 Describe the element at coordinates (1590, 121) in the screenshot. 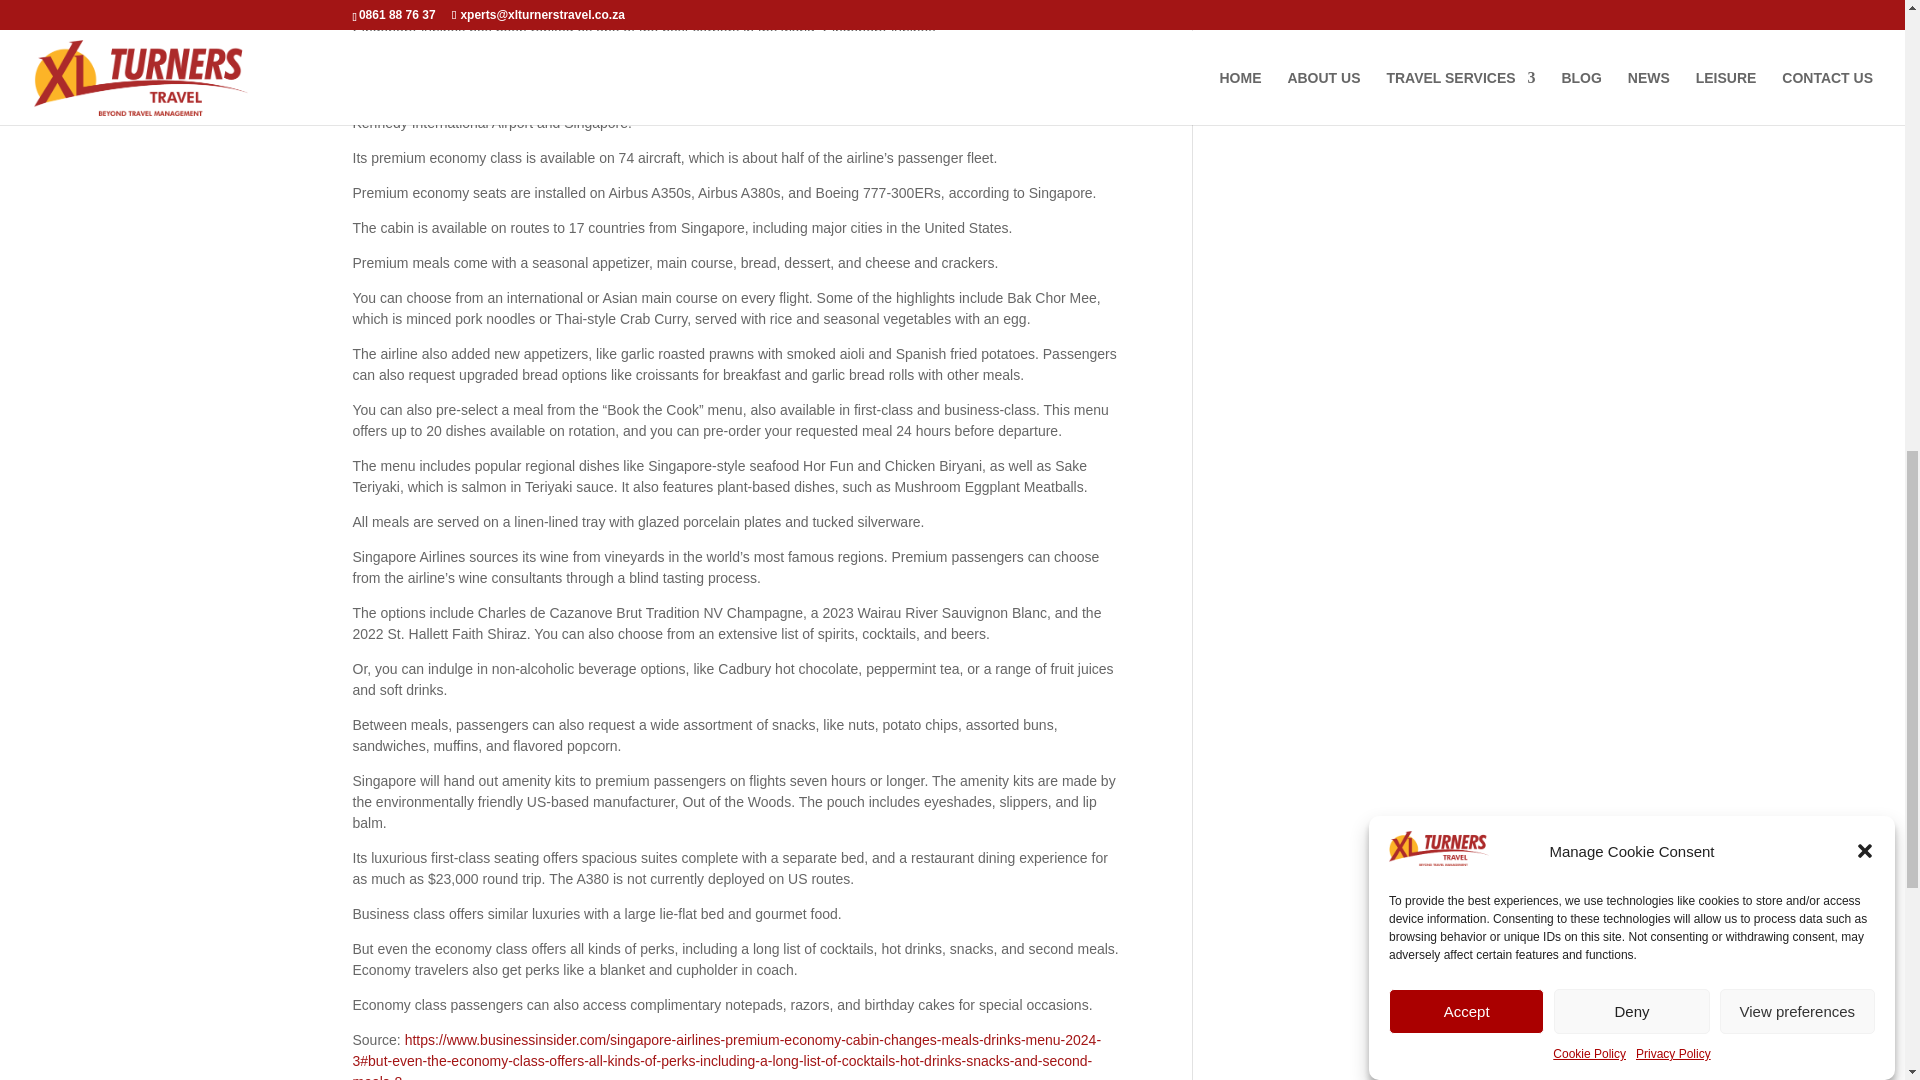

I see `Cookie Policy` at that location.